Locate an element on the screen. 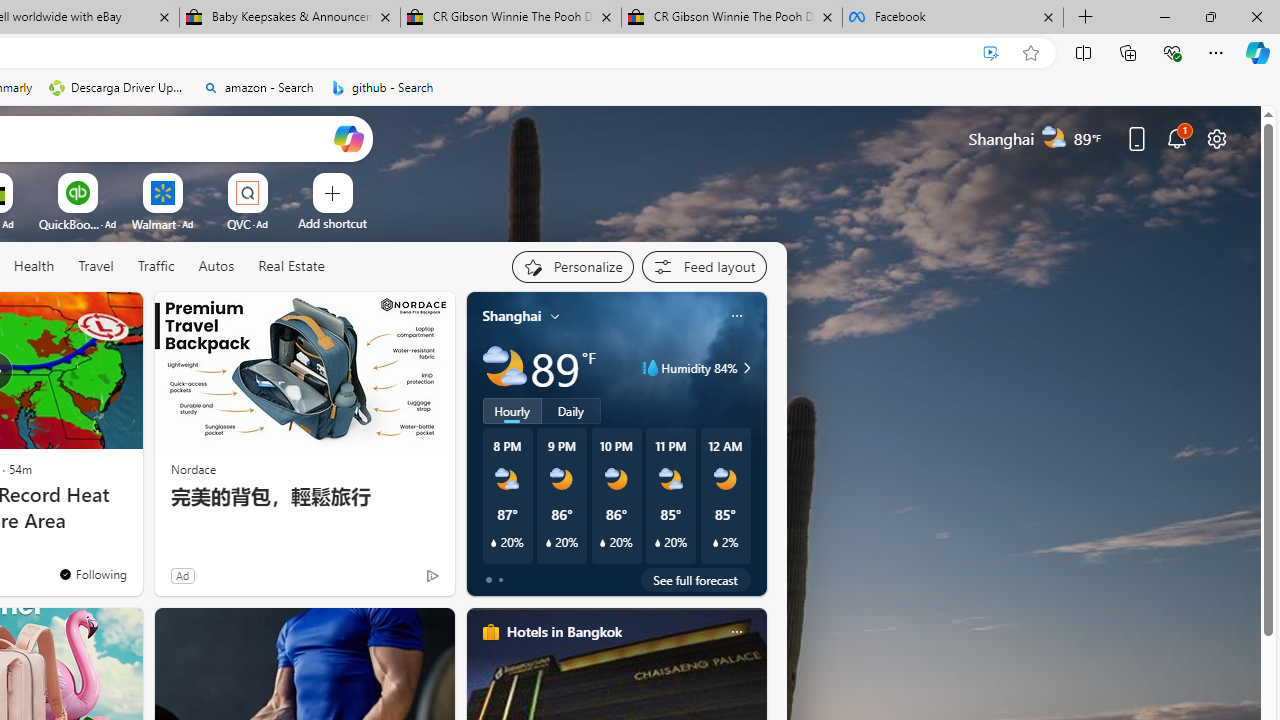  github - Search is located at coordinates (382, 88).